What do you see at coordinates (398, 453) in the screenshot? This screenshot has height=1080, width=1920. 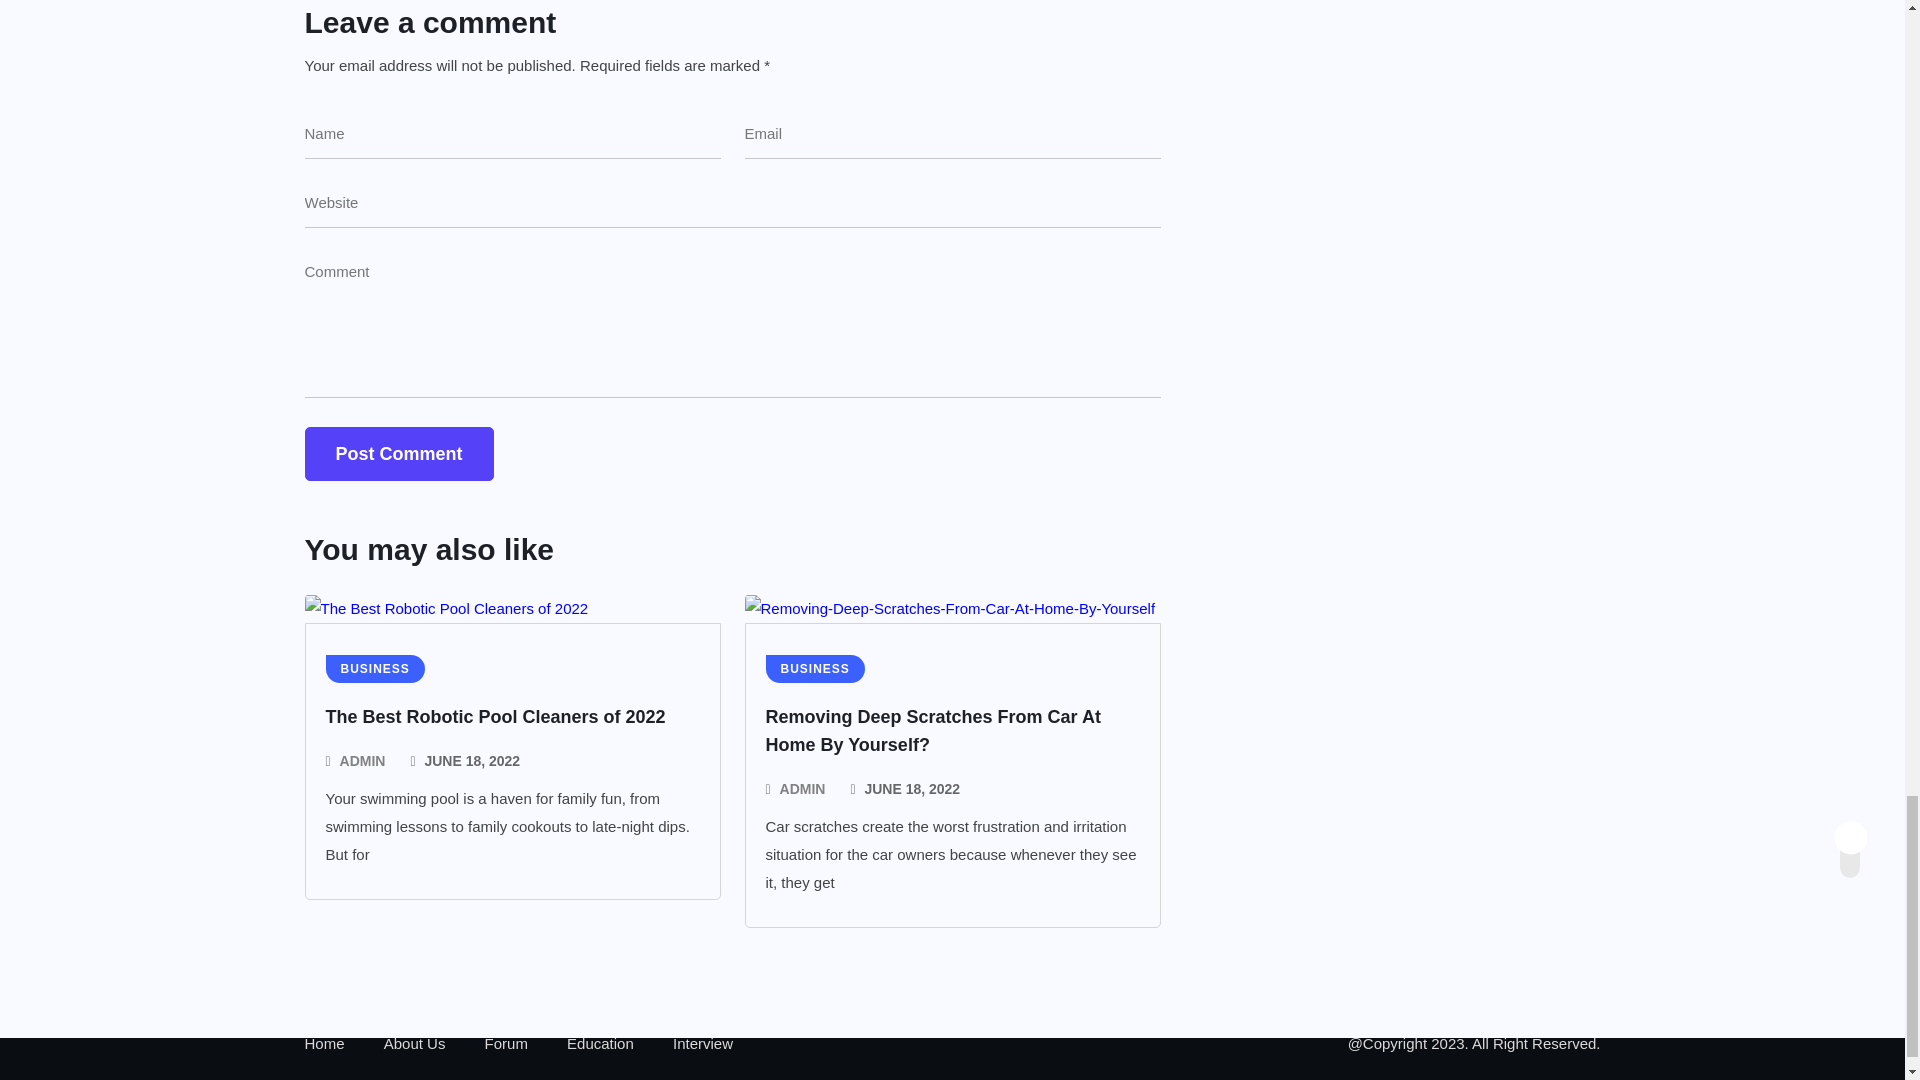 I see `Post Comment` at bounding box center [398, 453].